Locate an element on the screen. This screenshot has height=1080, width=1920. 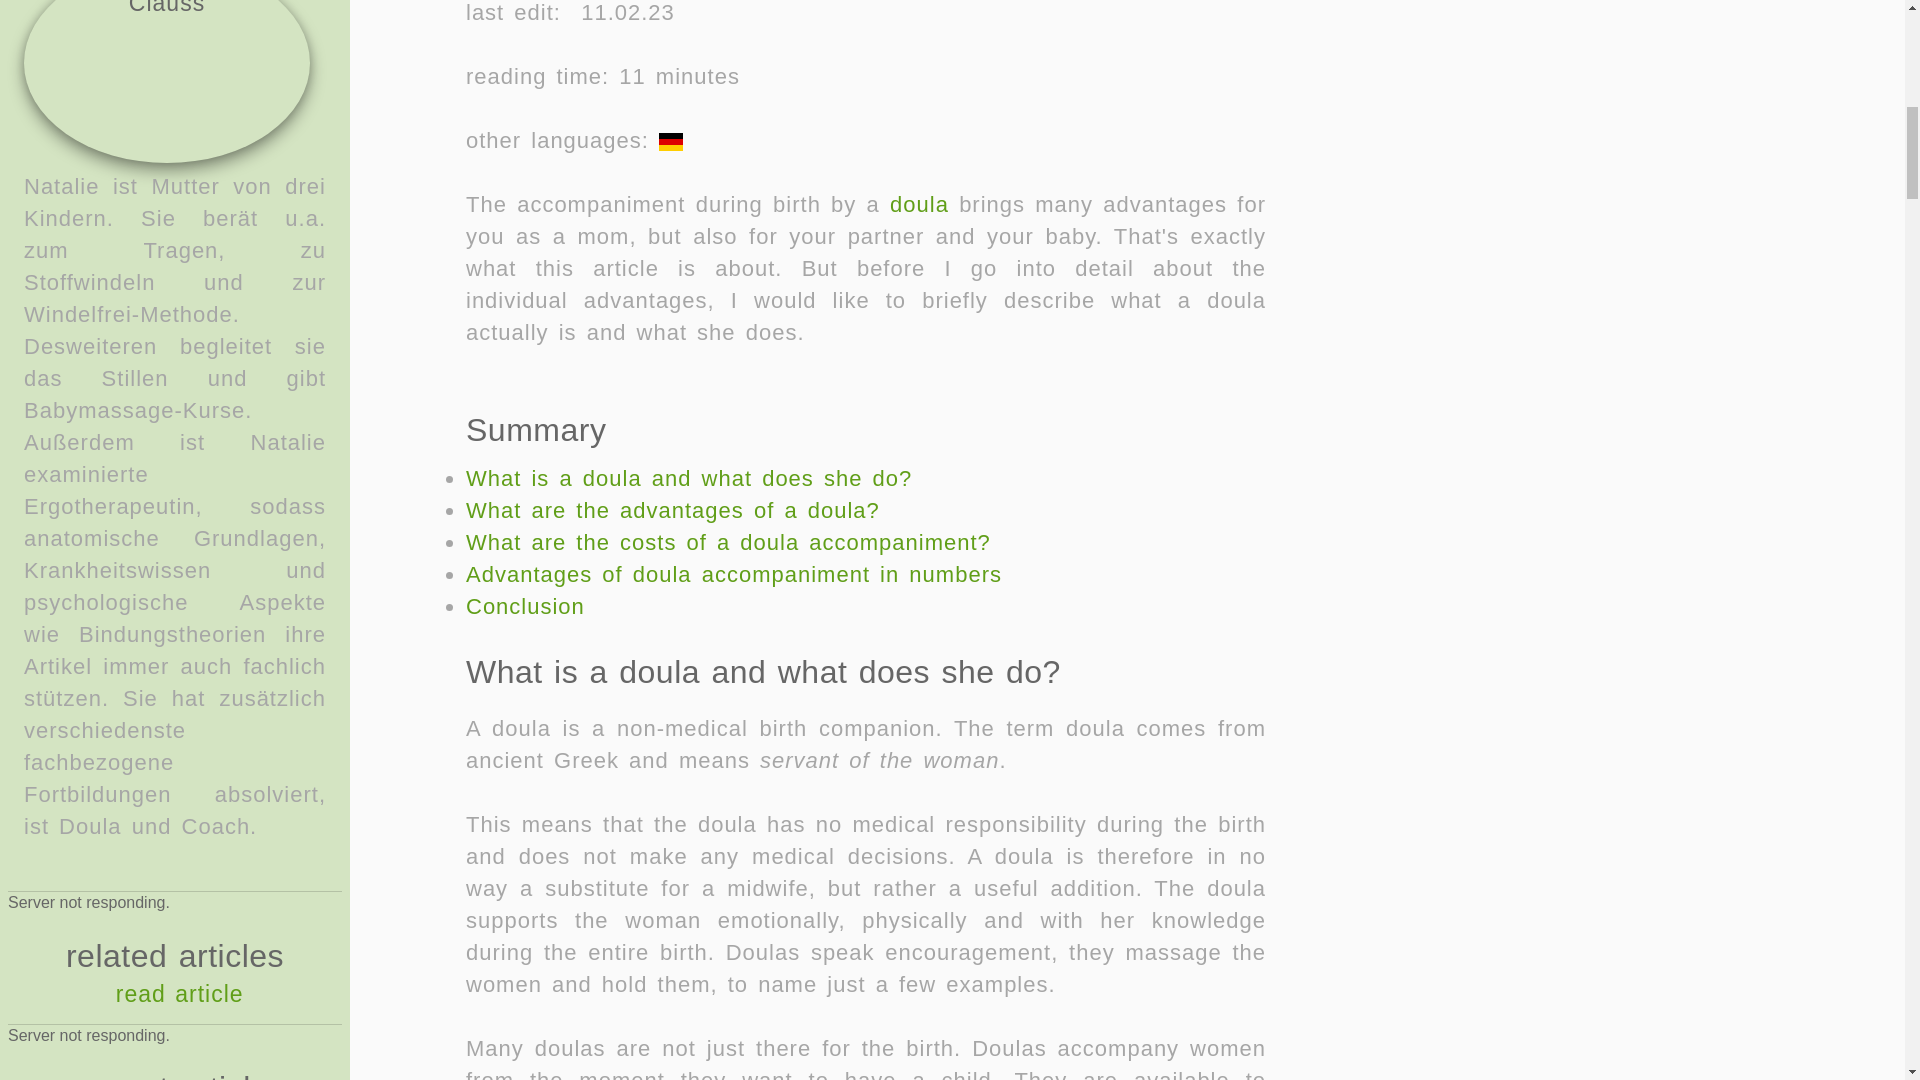
What are the advantages of a doula? is located at coordinates (672, 510).